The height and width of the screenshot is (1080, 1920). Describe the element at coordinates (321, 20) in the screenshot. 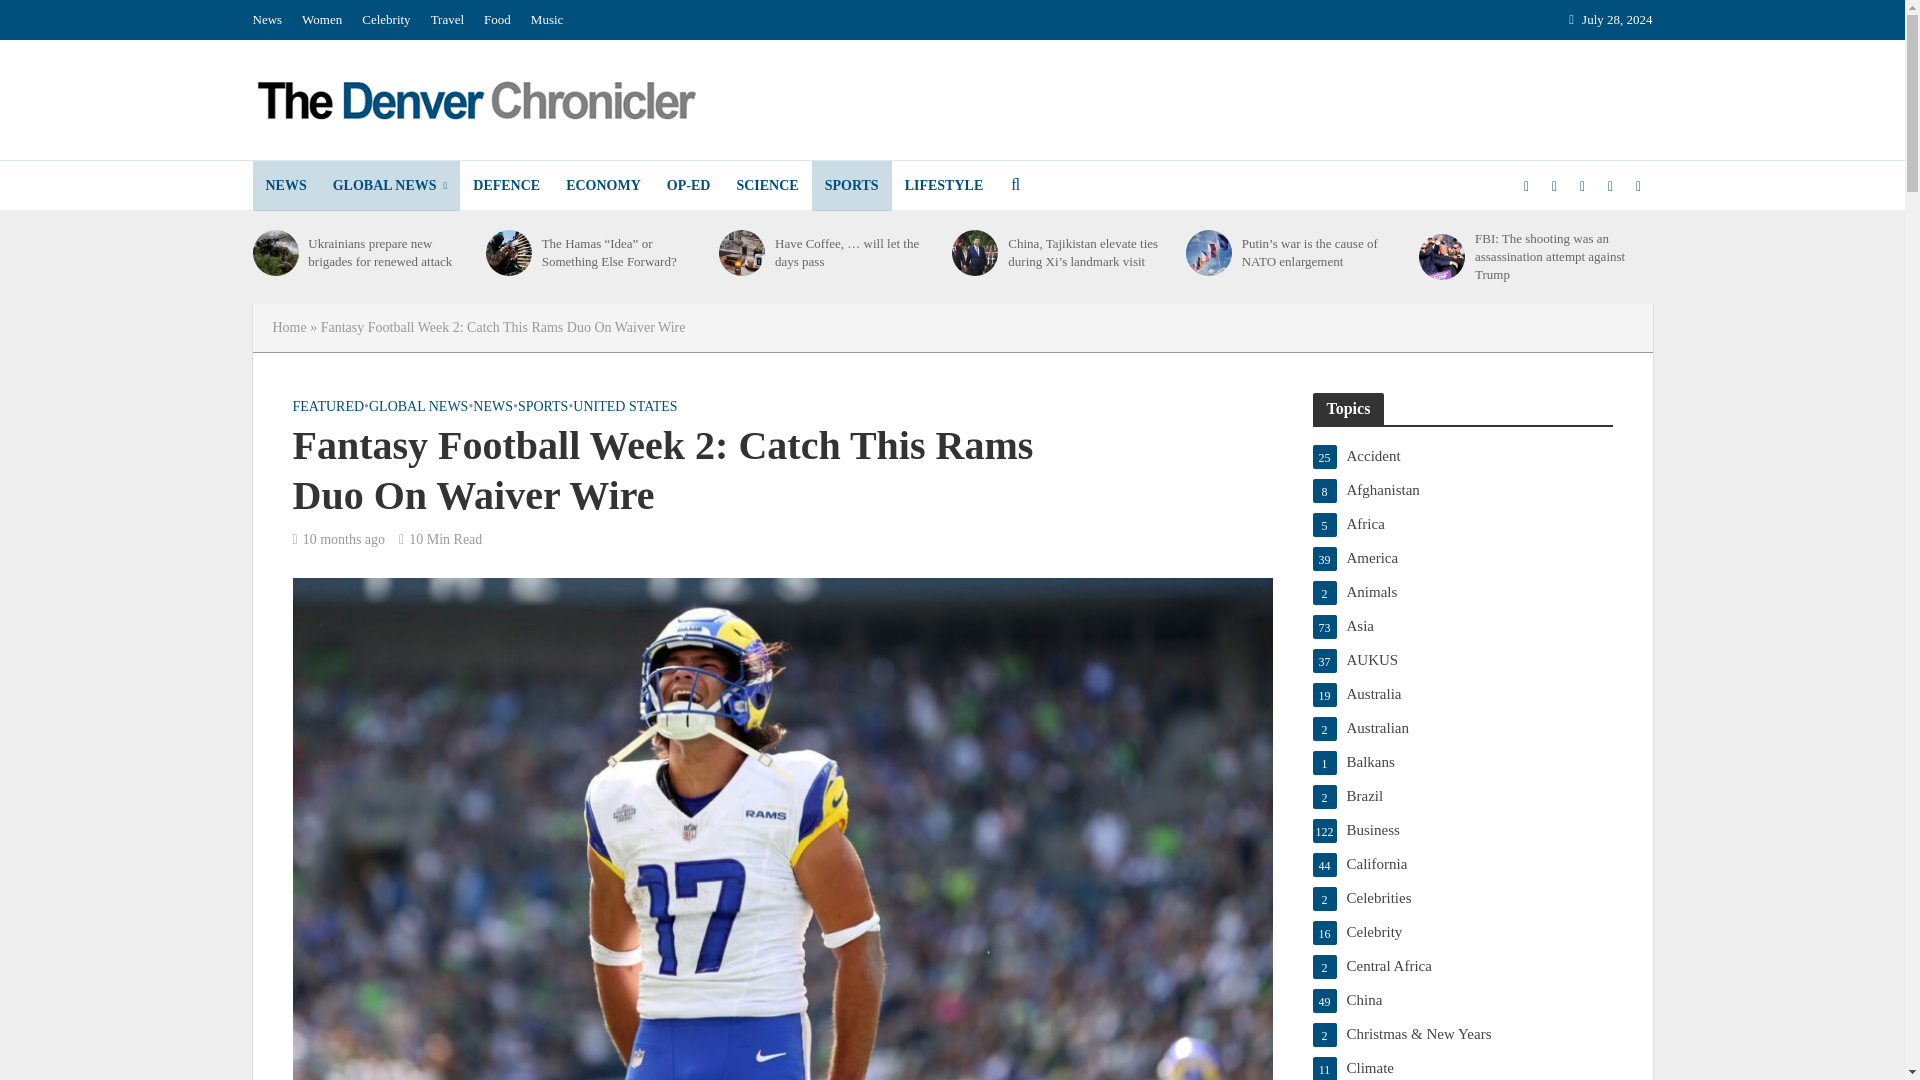

I see `Women` at that location.